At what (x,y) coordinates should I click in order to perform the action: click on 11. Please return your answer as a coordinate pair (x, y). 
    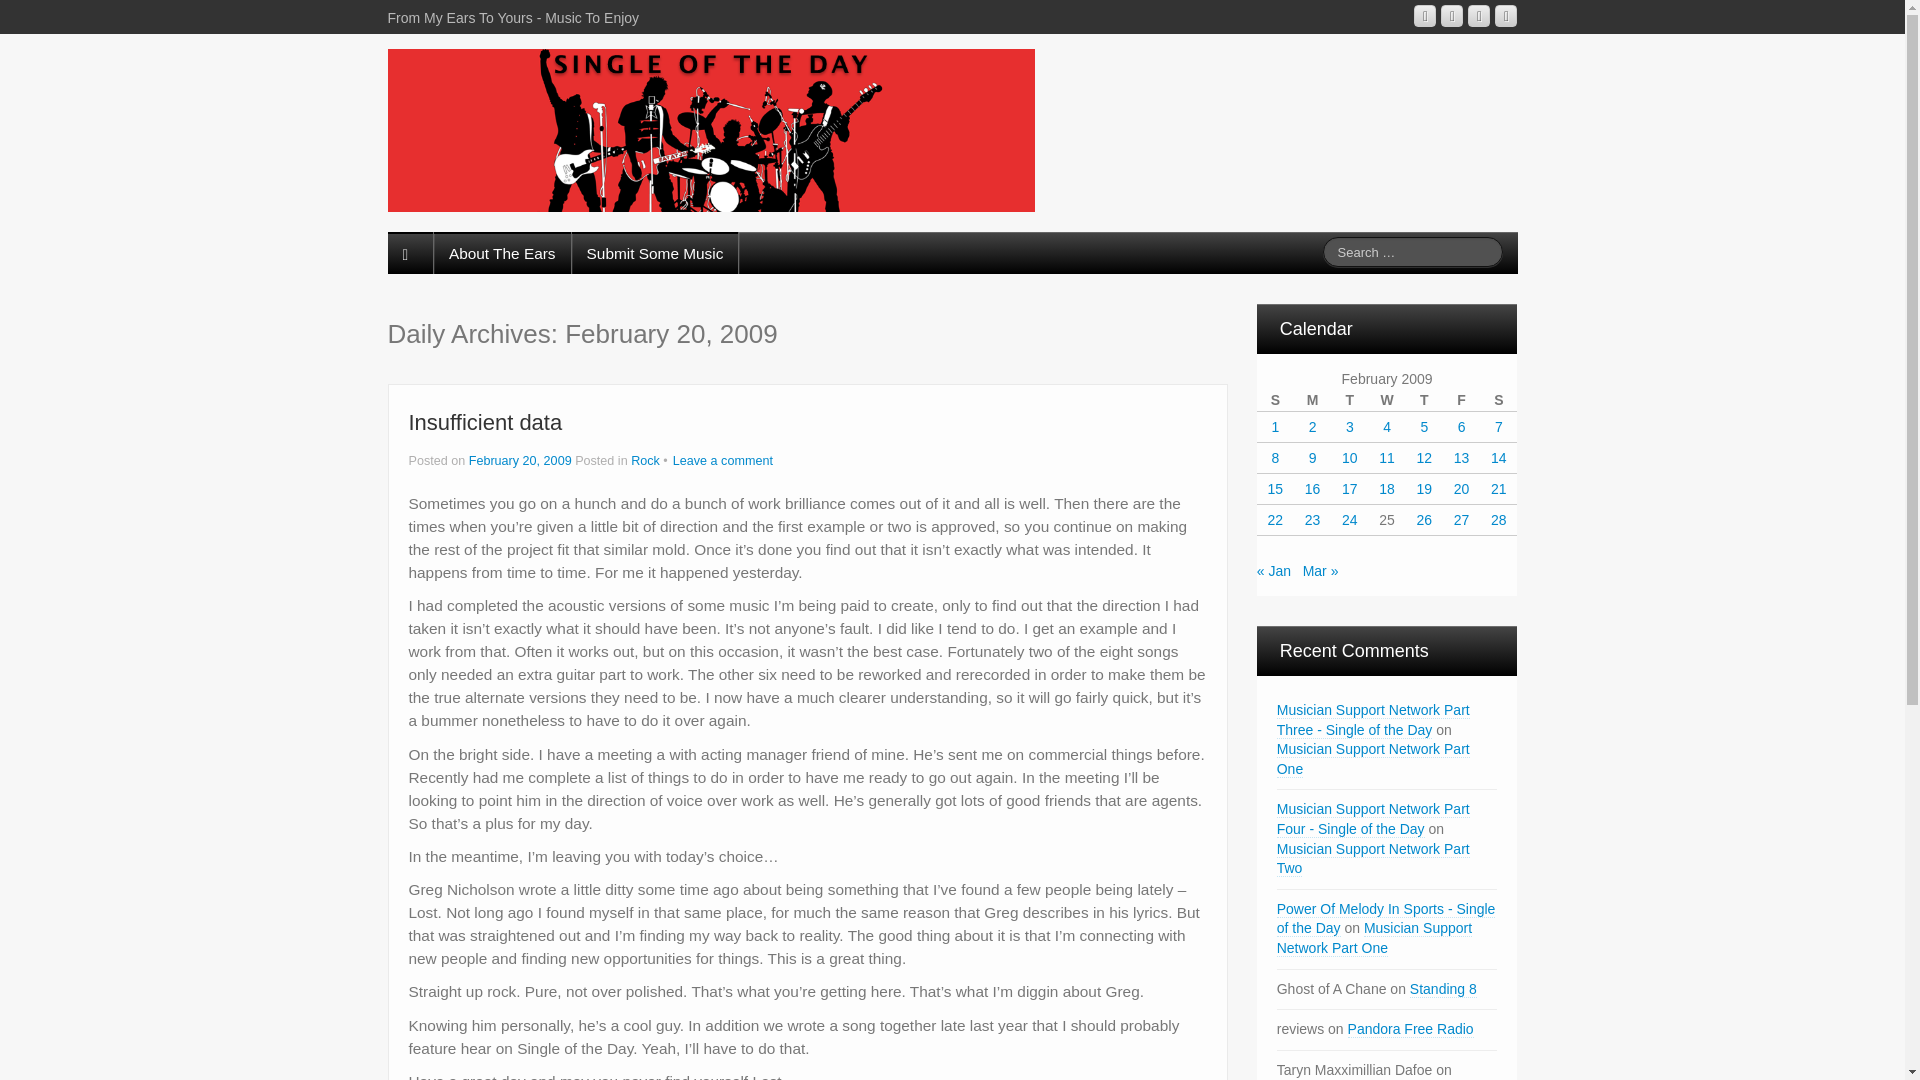
    Looking at the image, I should click on (1386, 458).